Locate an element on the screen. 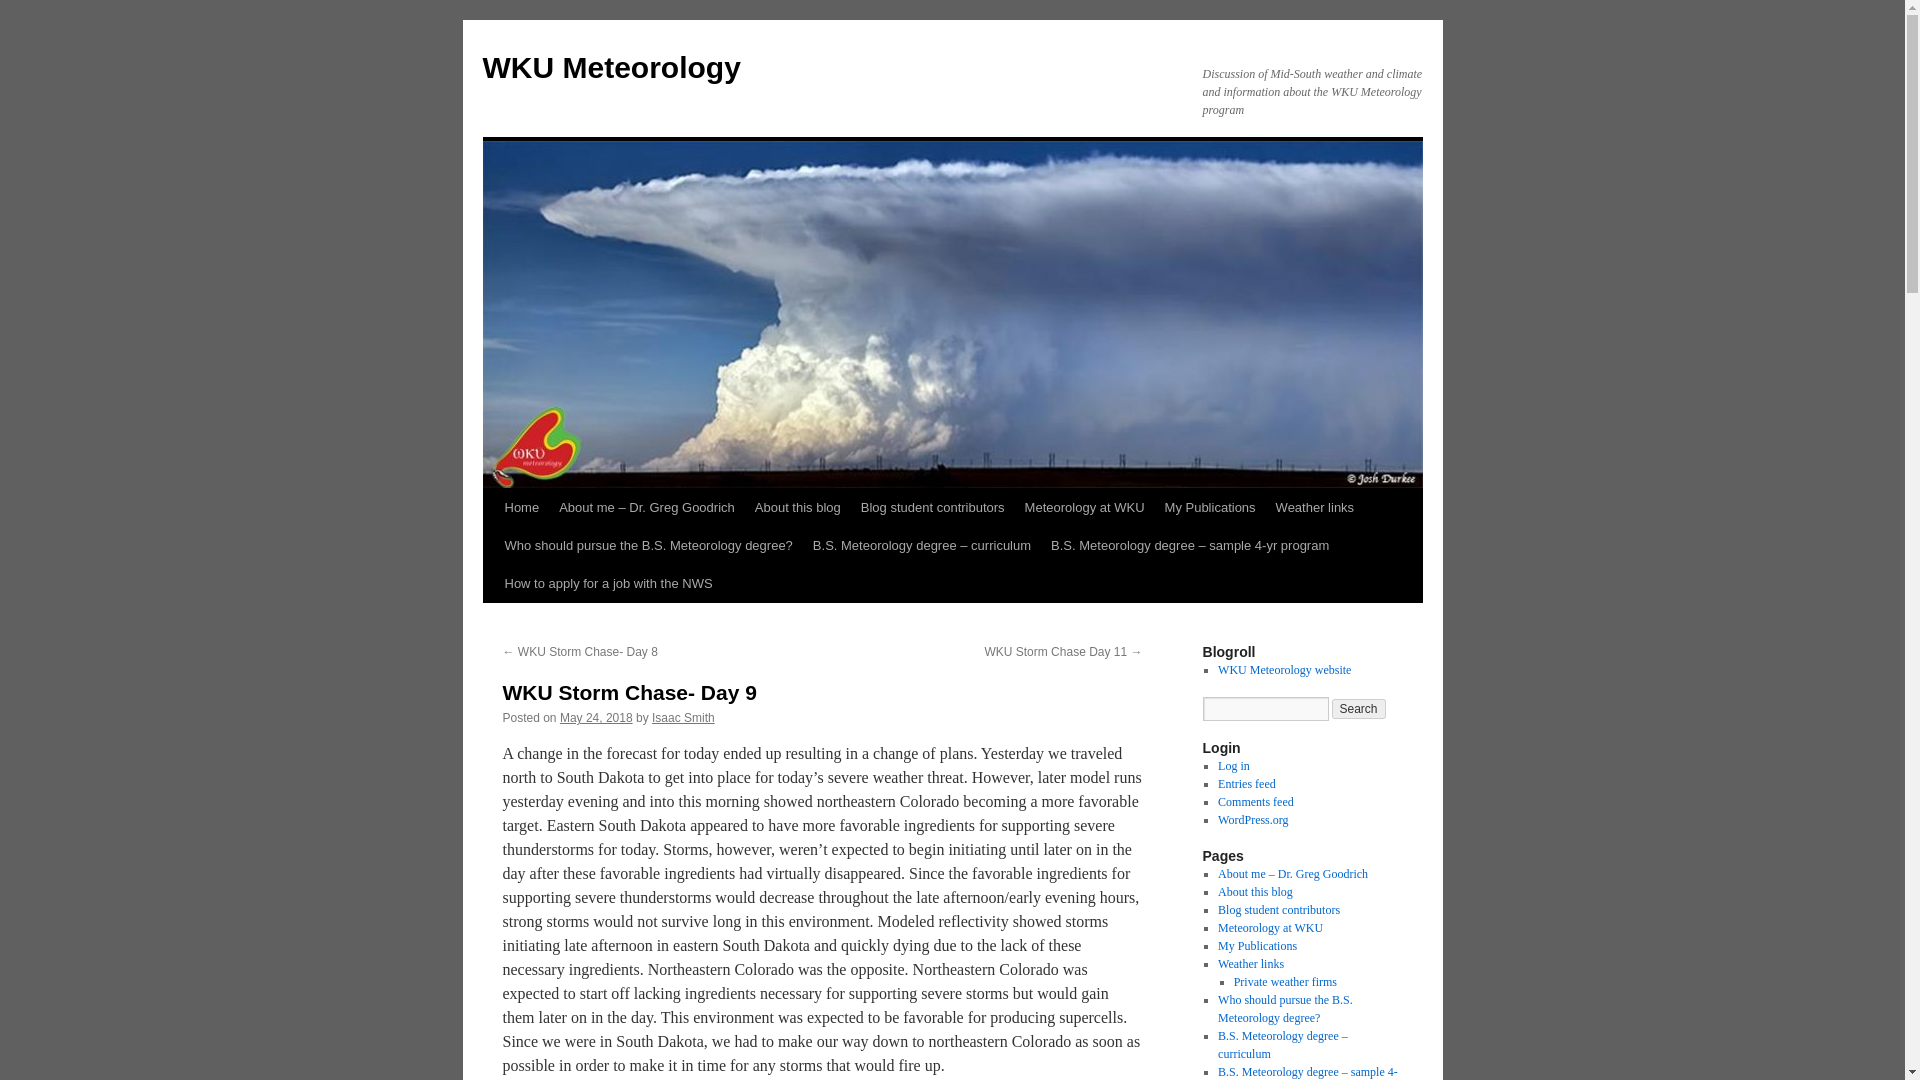  Who should pursue the B.S. Meteorology degree? is located at coordinates (648, 546).